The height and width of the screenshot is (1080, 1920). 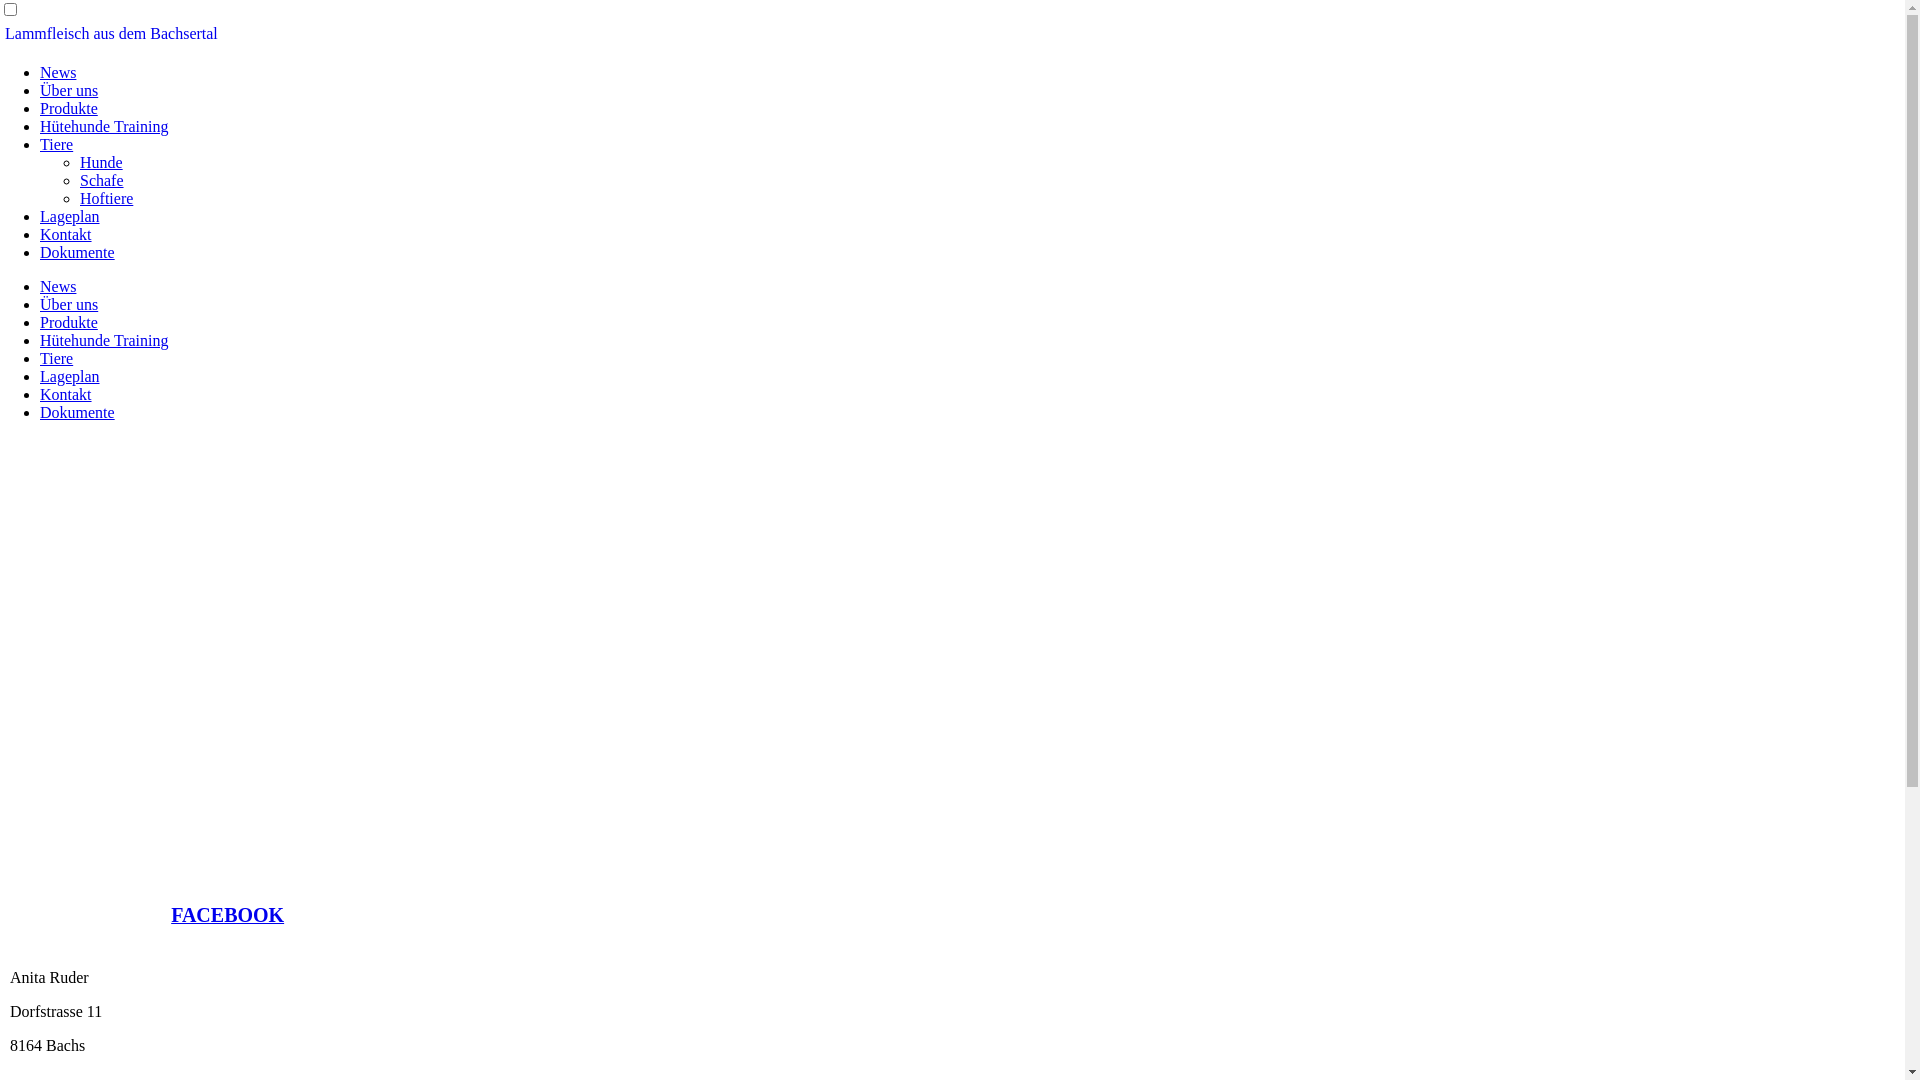 What do you see at coordinates (106, 198) in the screenshot?
I see `Hoftiere` at bounding box center [106, 198].